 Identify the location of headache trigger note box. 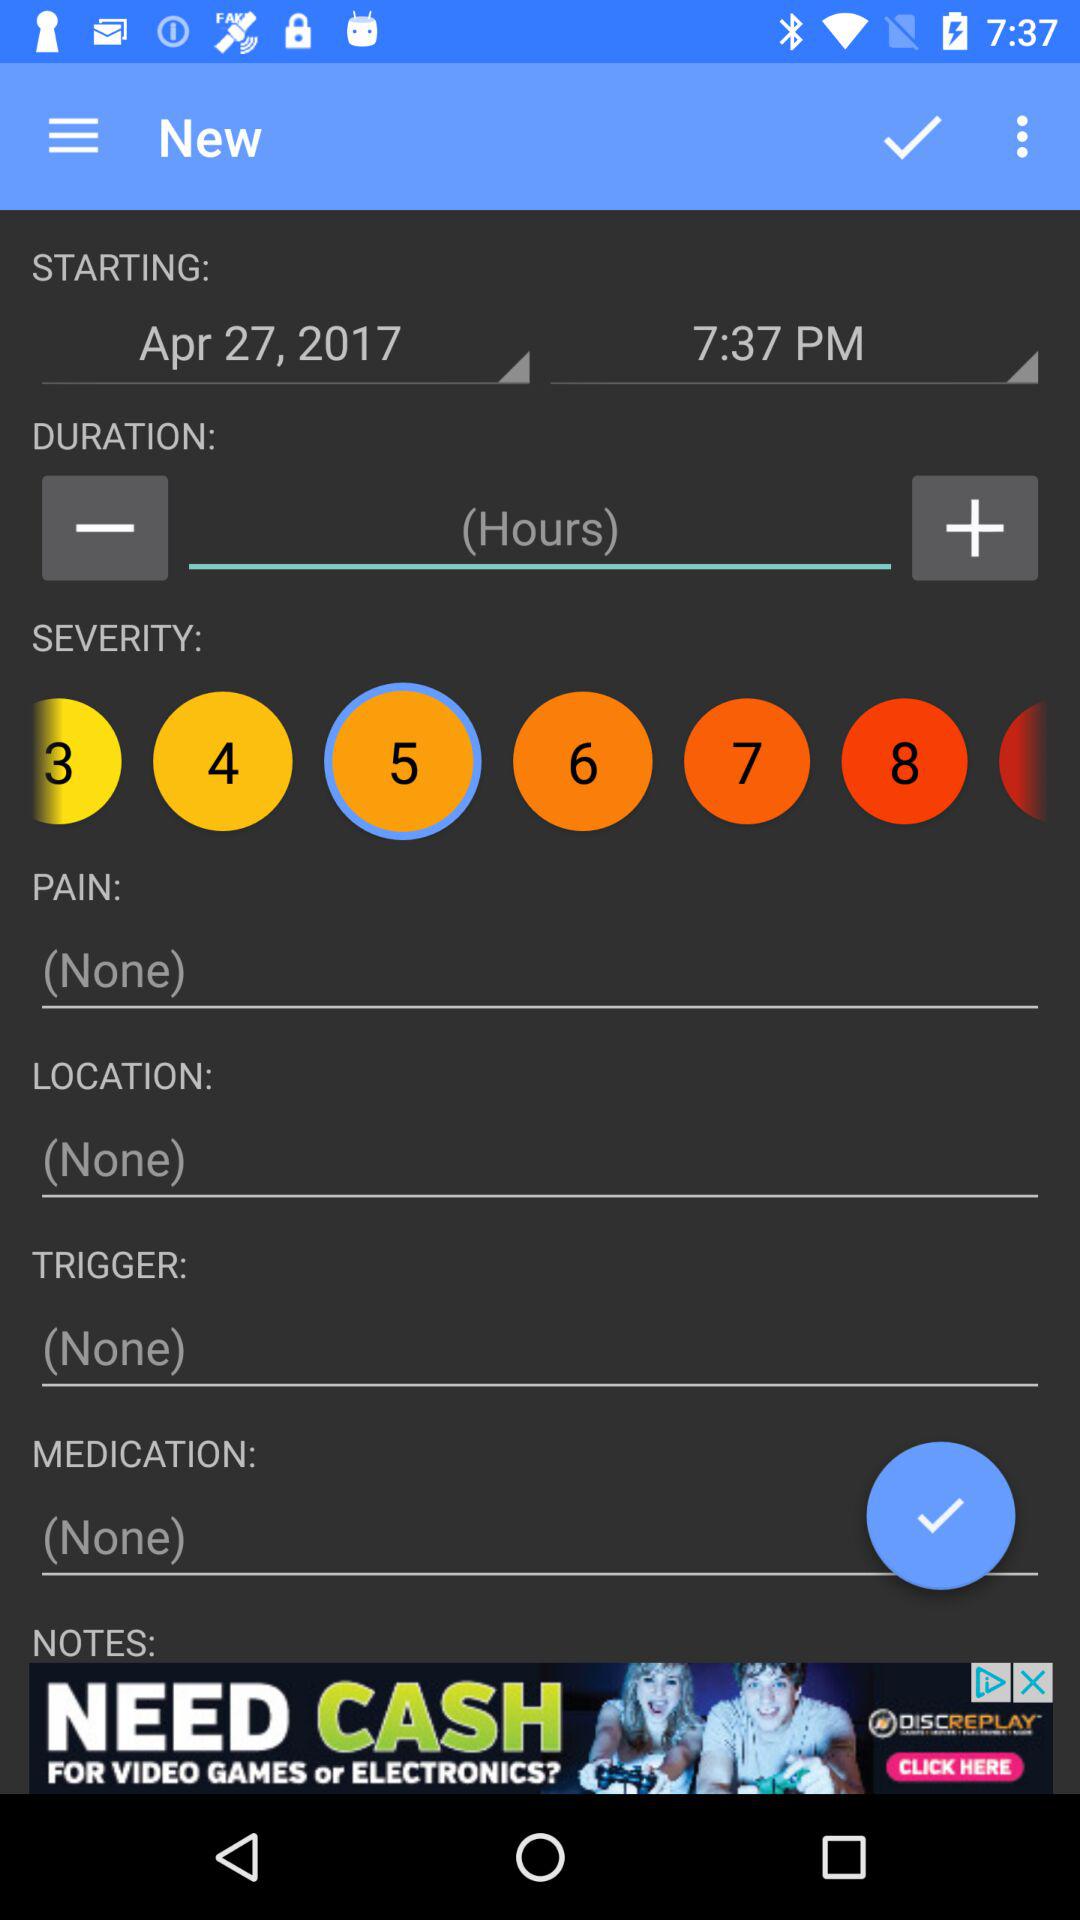
(540, 1348).